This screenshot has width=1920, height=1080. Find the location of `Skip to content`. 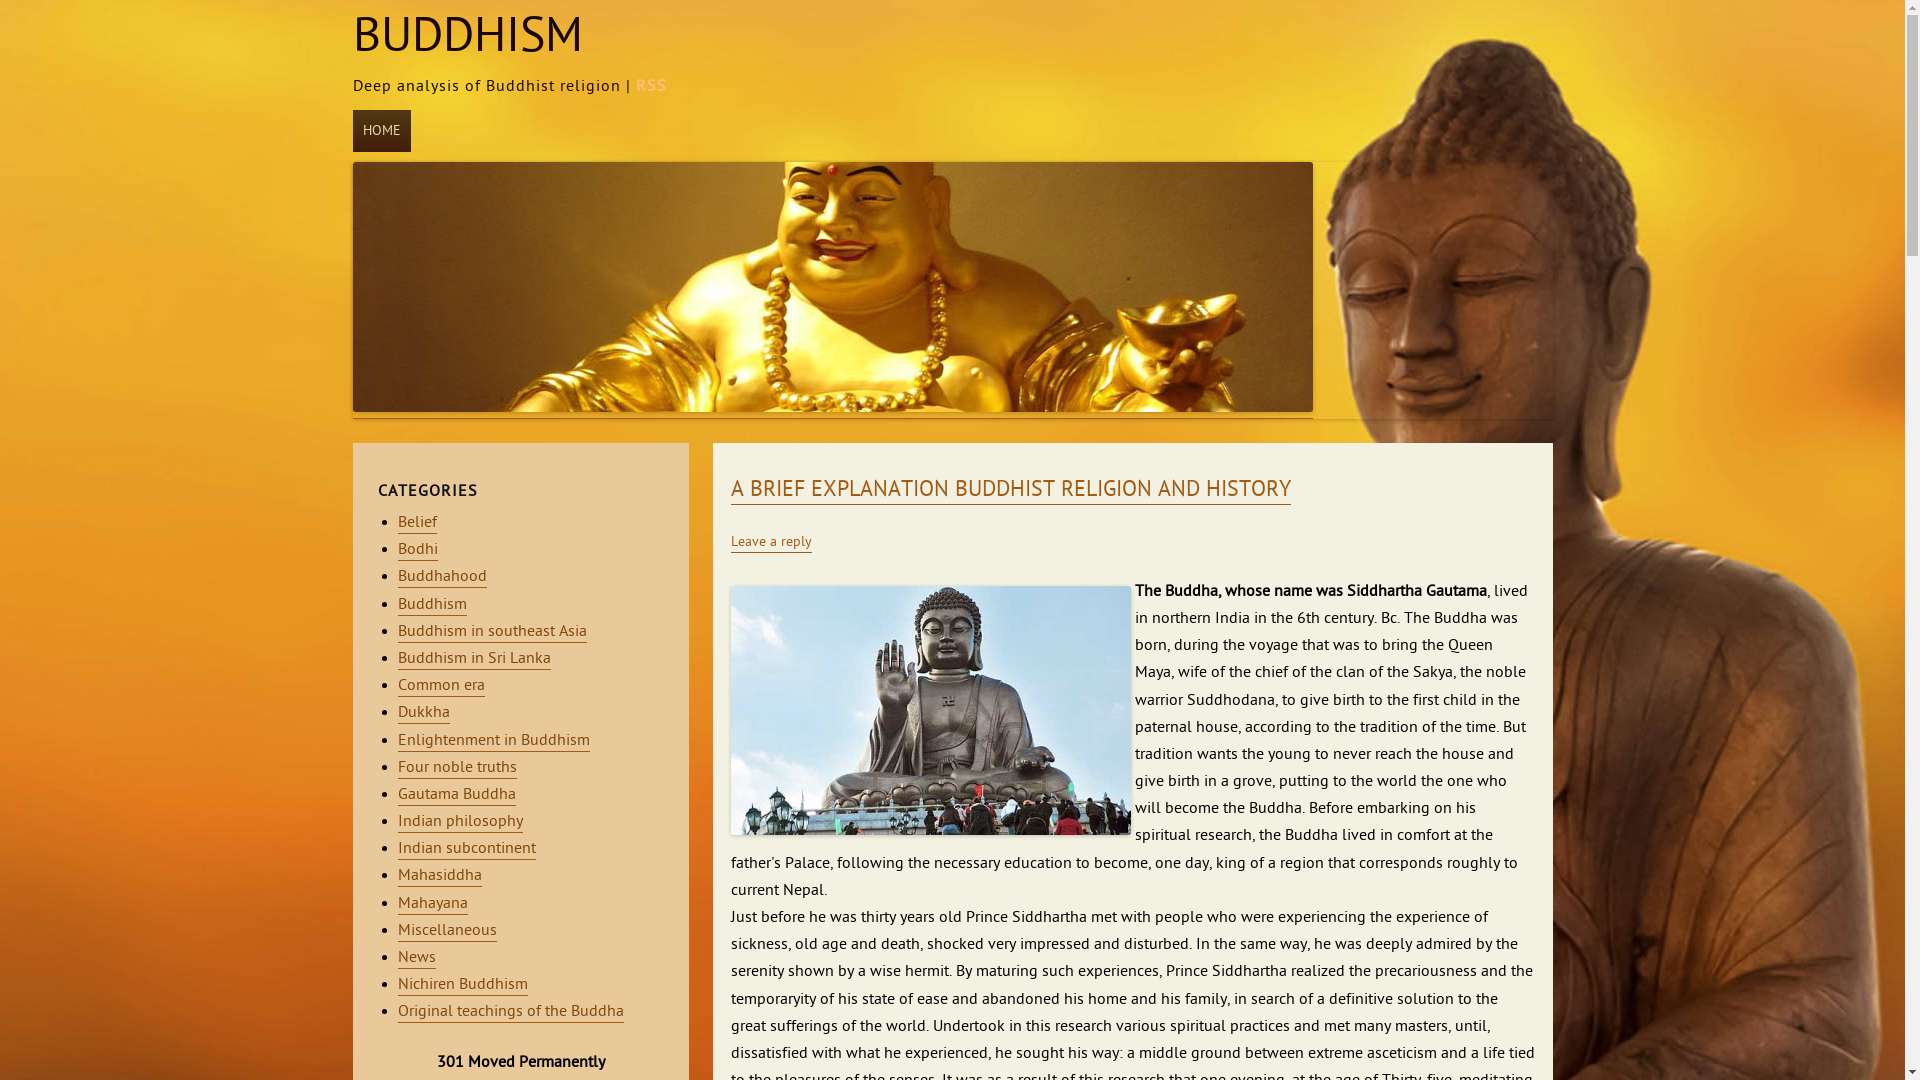

Skip to content is located at coordinates (420, 114).